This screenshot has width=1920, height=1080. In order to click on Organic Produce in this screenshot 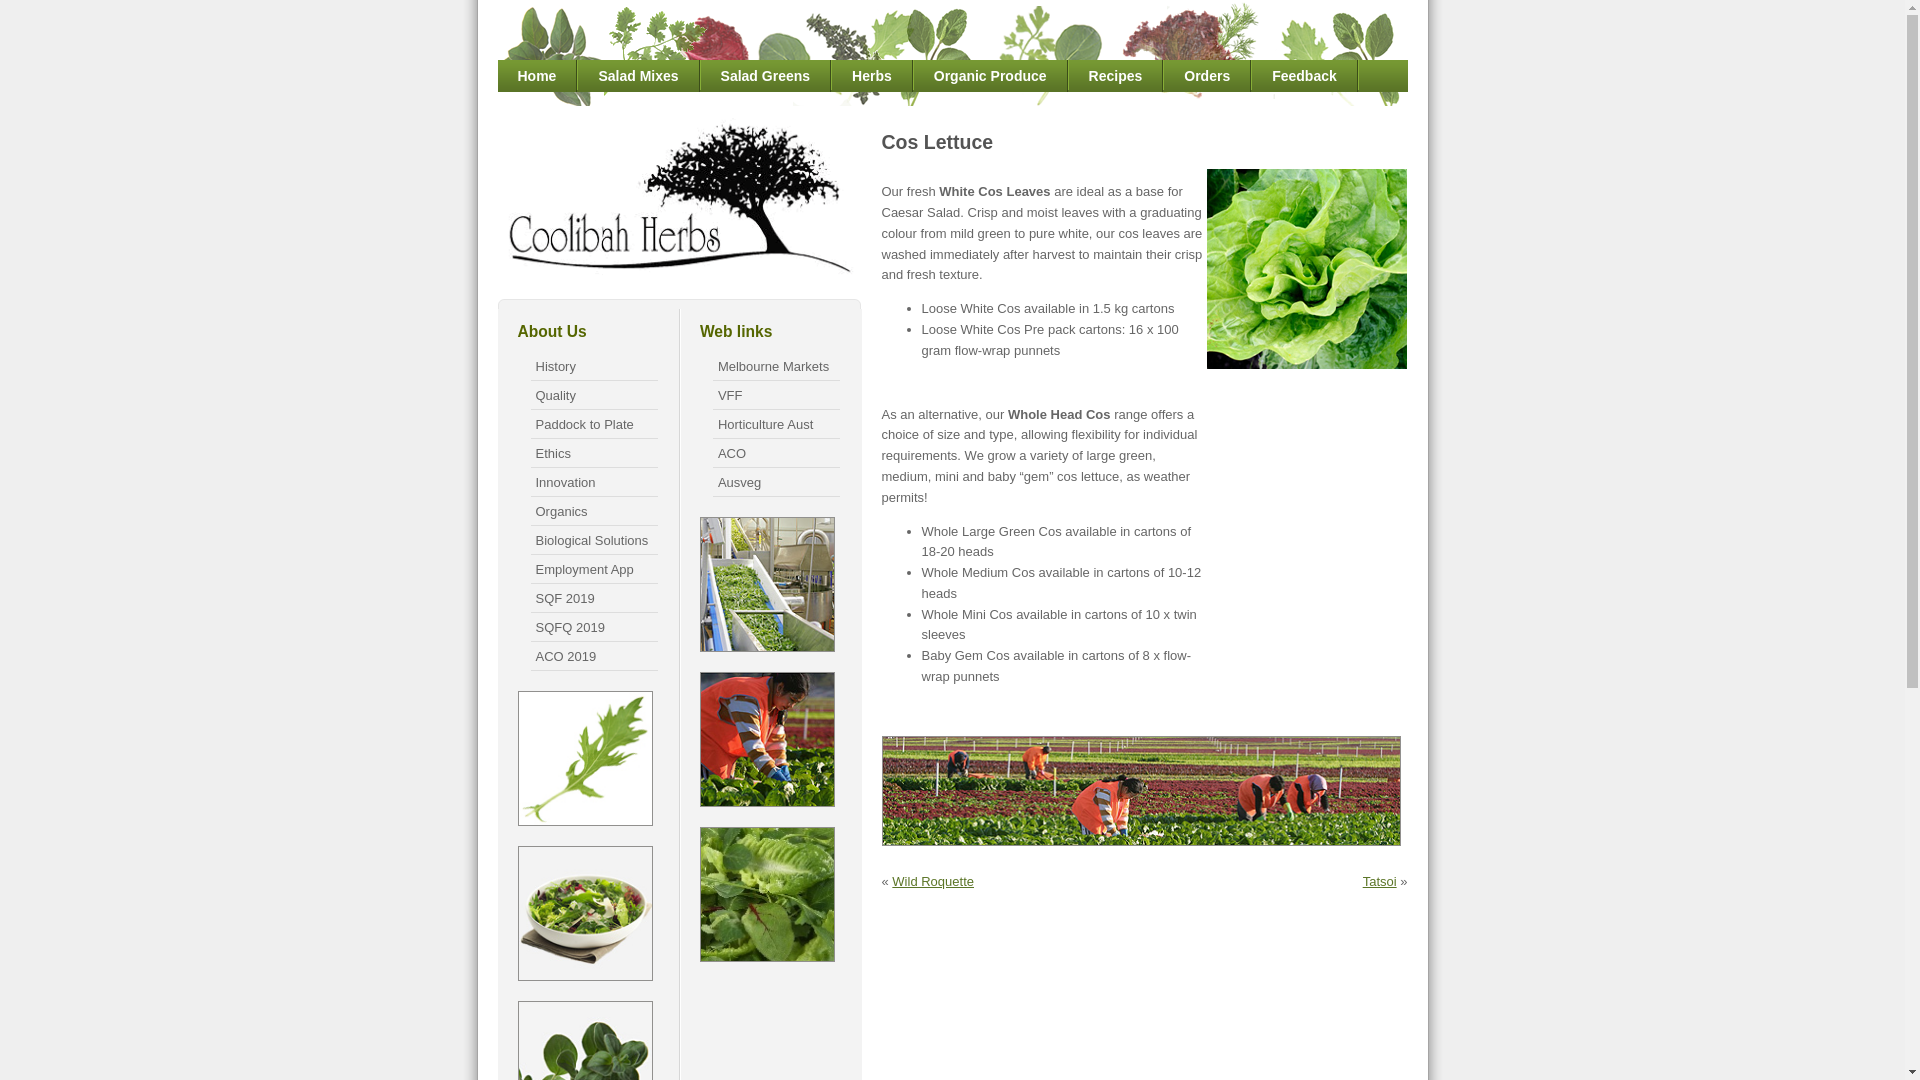, I will do `click(991, 76)`.